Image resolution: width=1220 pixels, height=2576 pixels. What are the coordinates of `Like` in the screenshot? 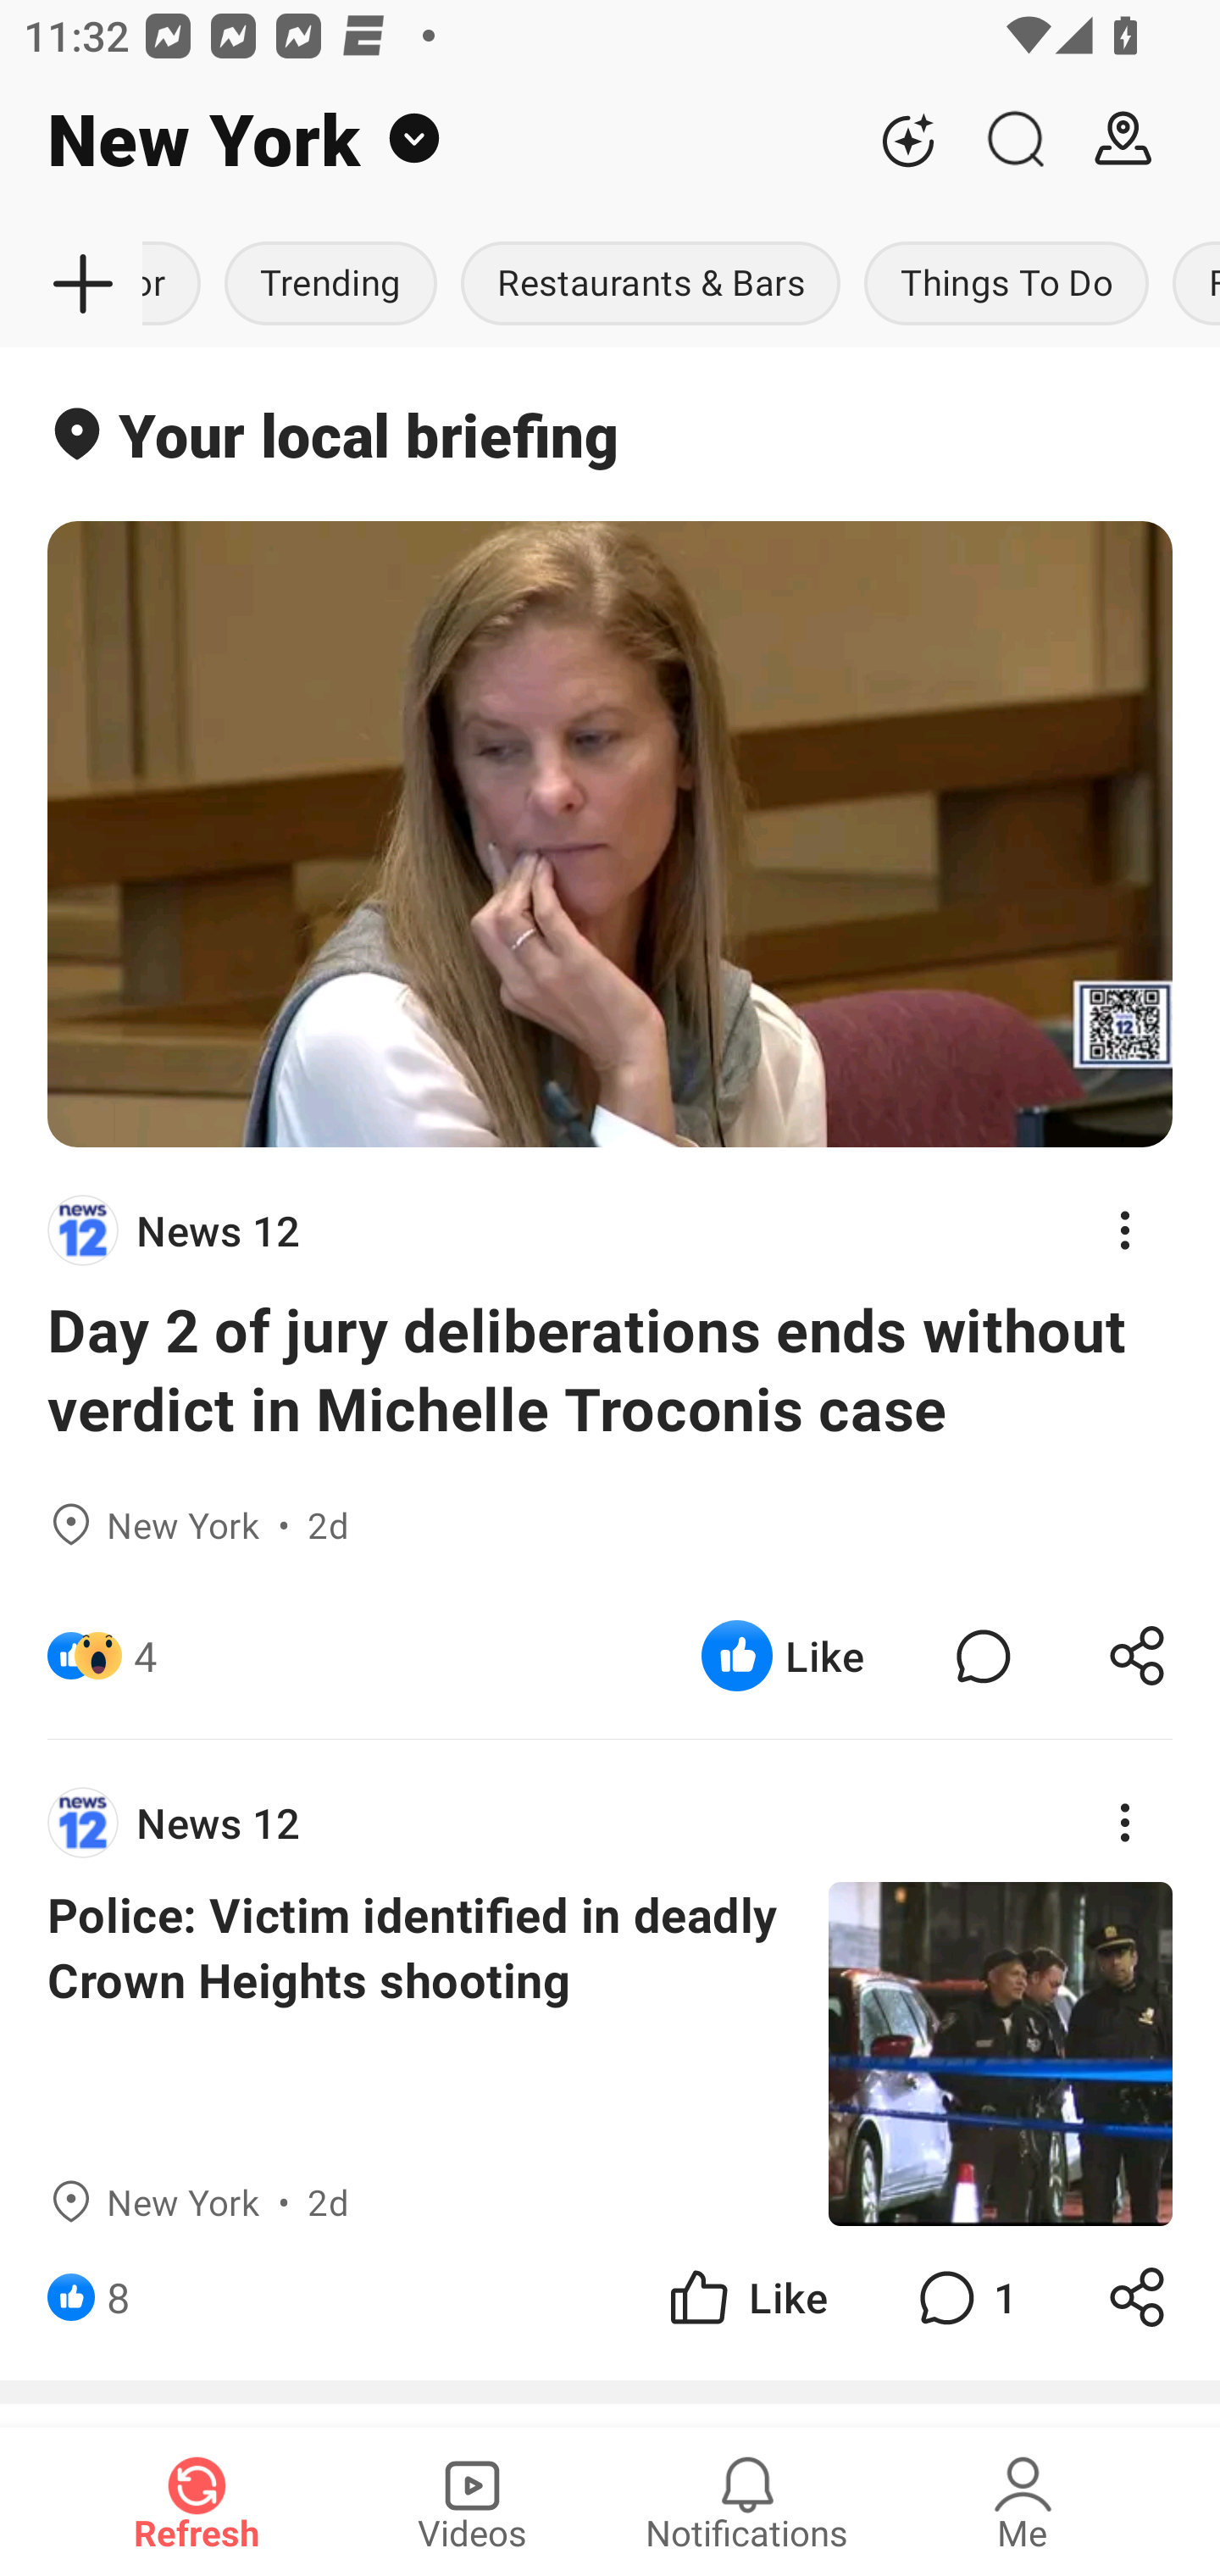 It's located at (783, 1654).